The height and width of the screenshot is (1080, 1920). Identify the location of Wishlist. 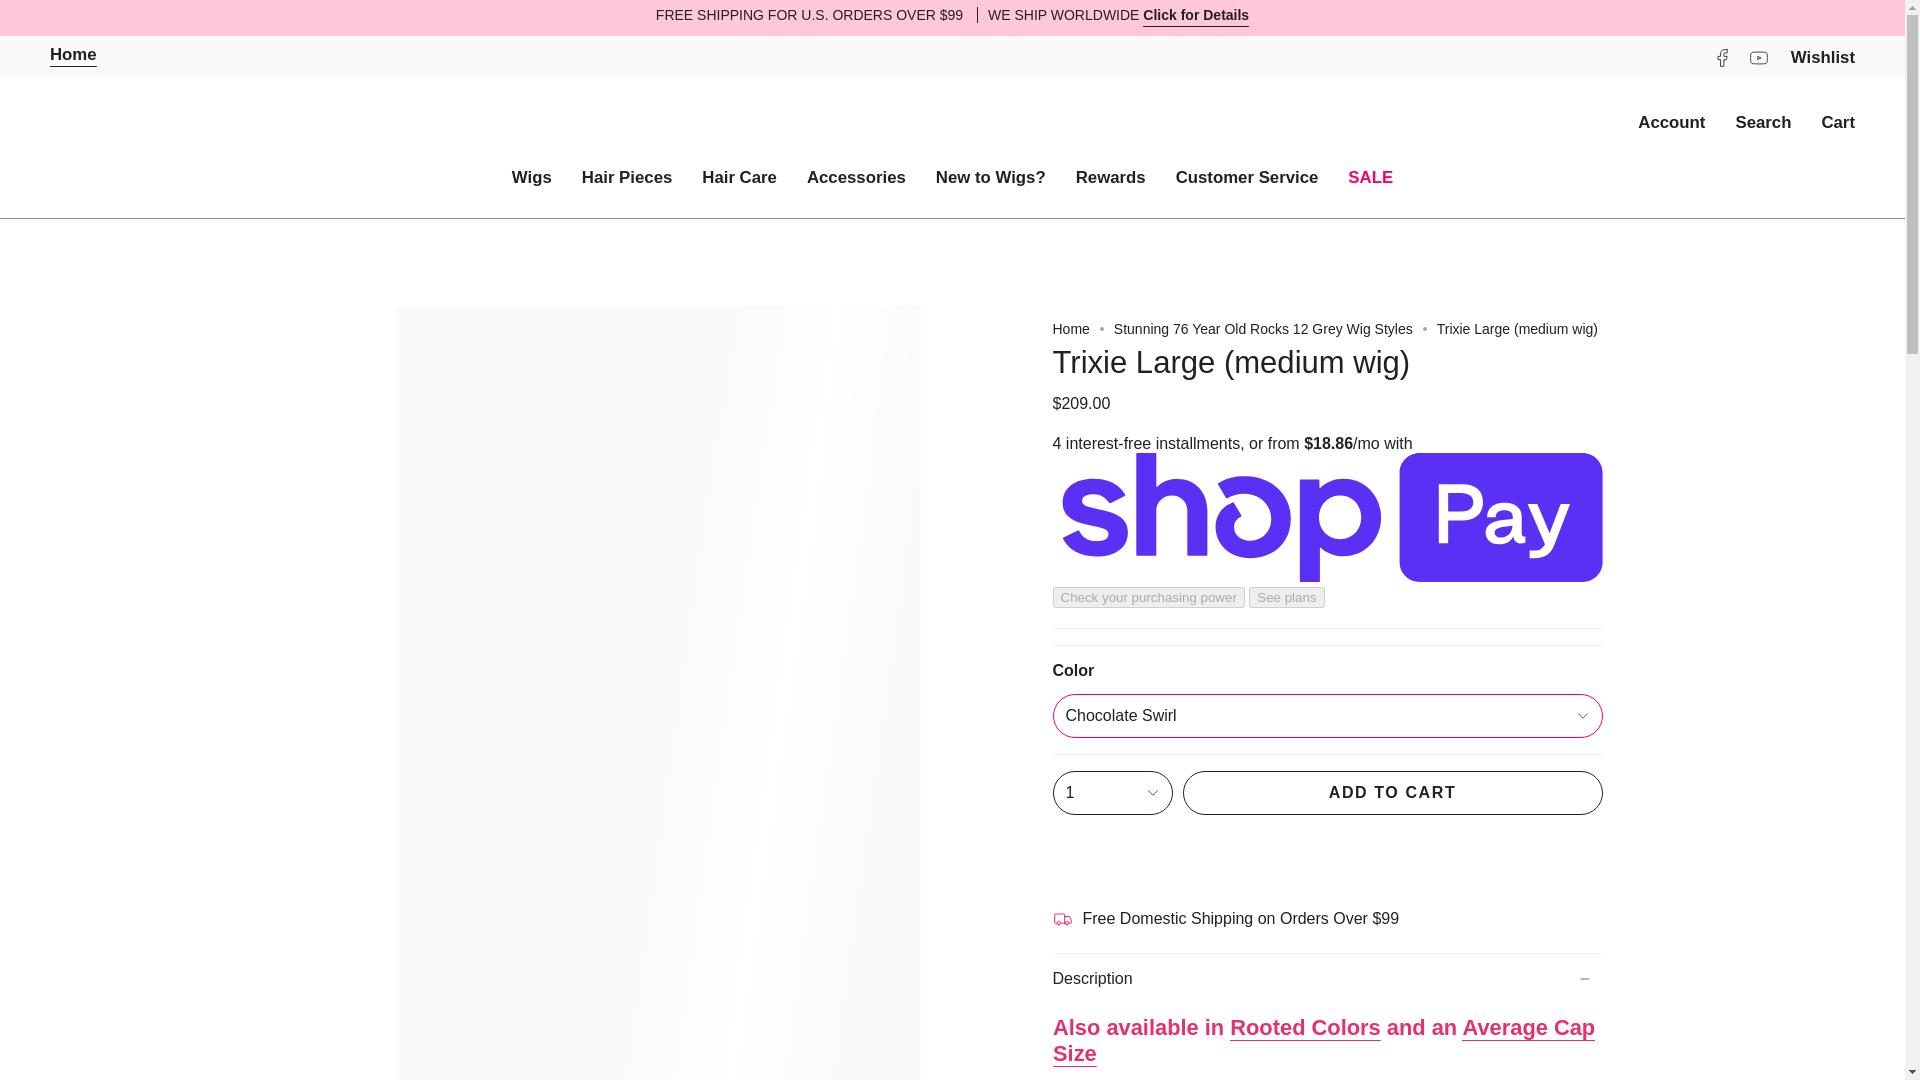
(1822, 58).